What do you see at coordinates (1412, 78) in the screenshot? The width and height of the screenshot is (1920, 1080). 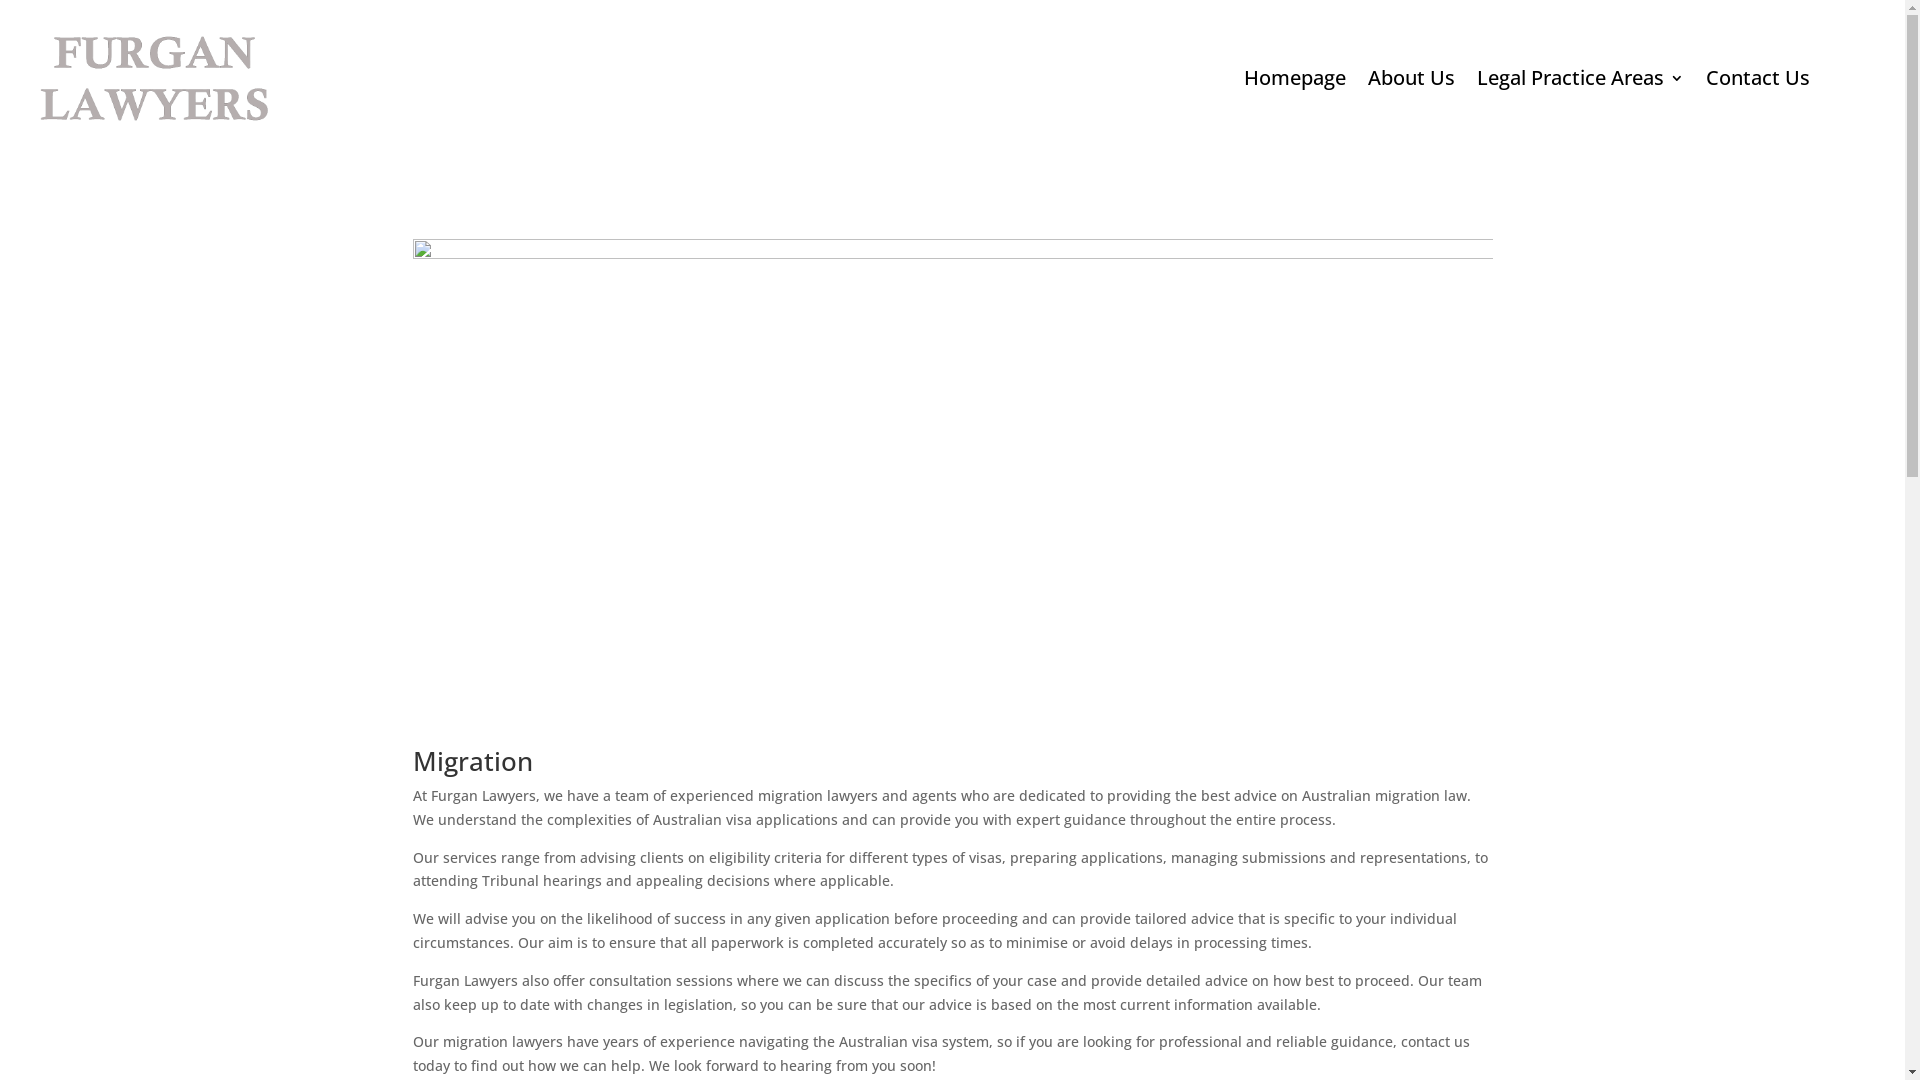 I see `About Us` at bounding box center [1412, 78].